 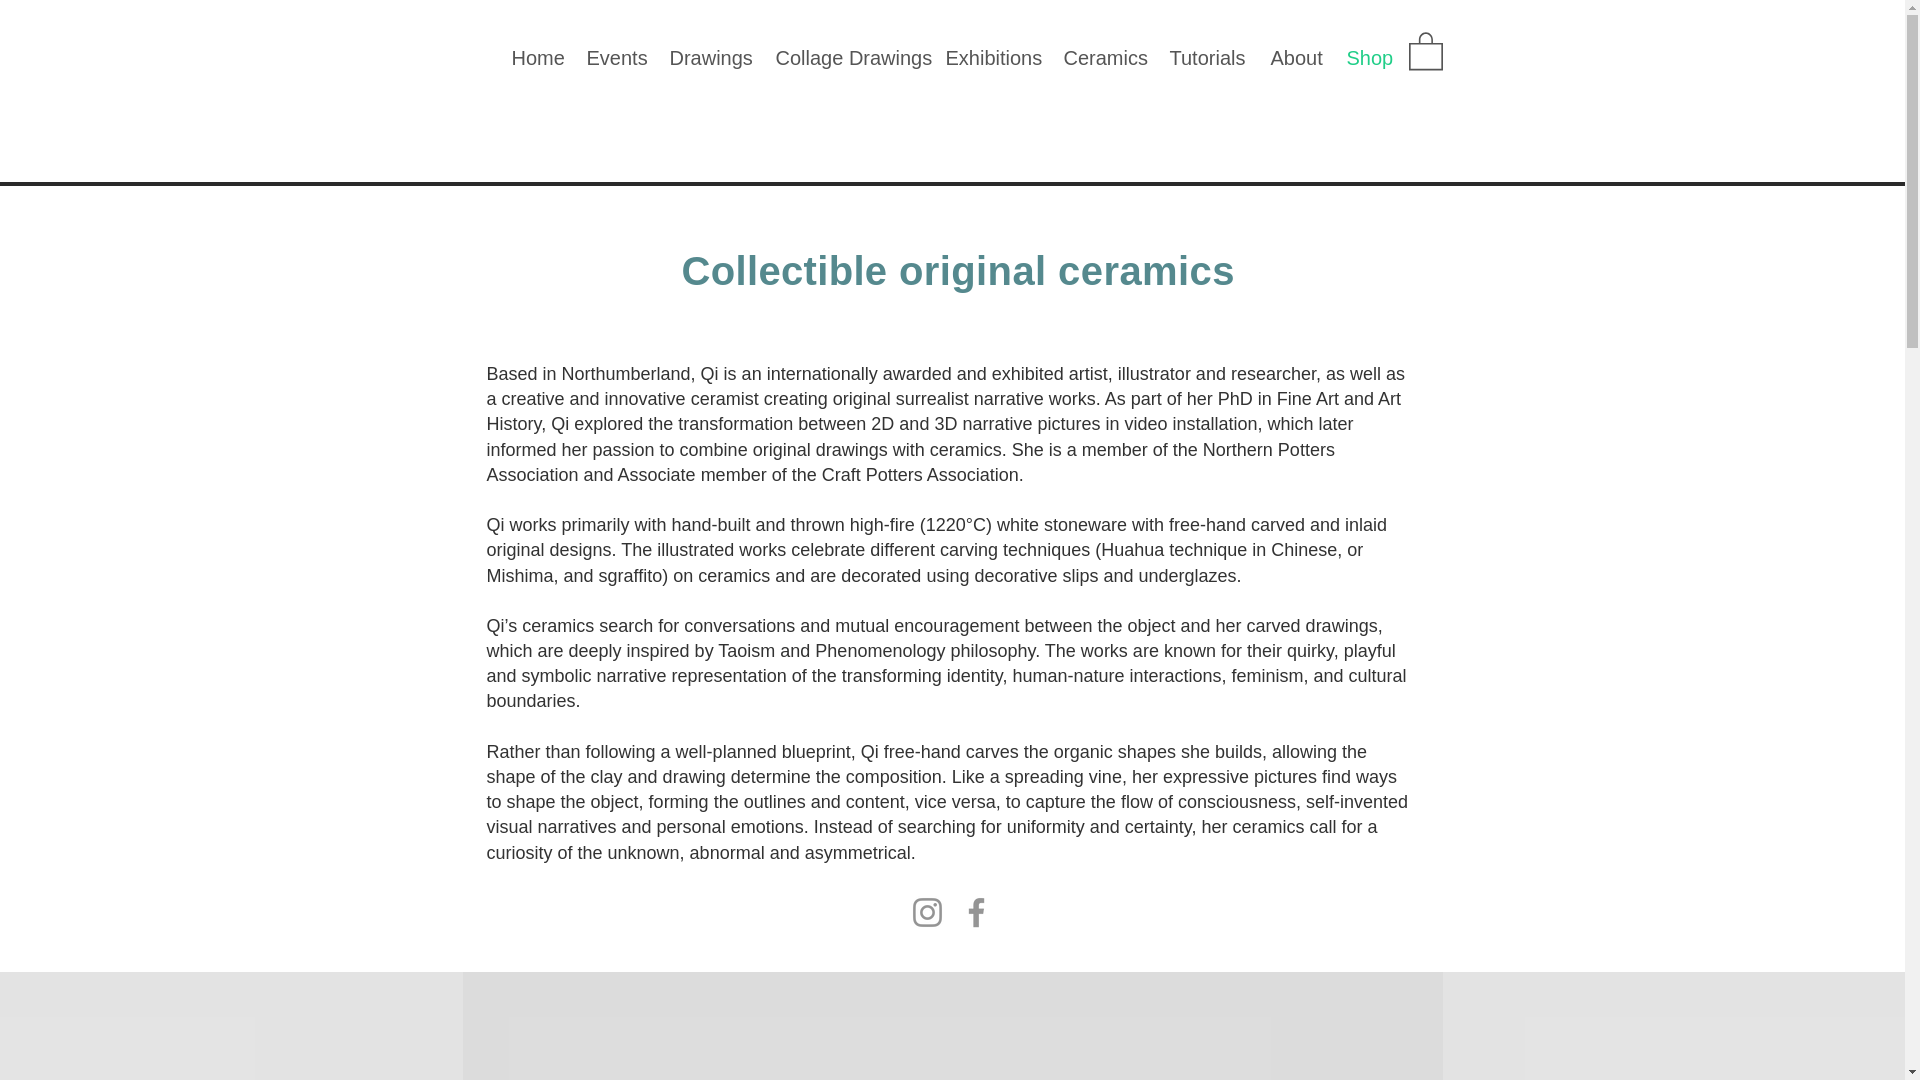 I want to click on About, so click(x=1294, y=58).